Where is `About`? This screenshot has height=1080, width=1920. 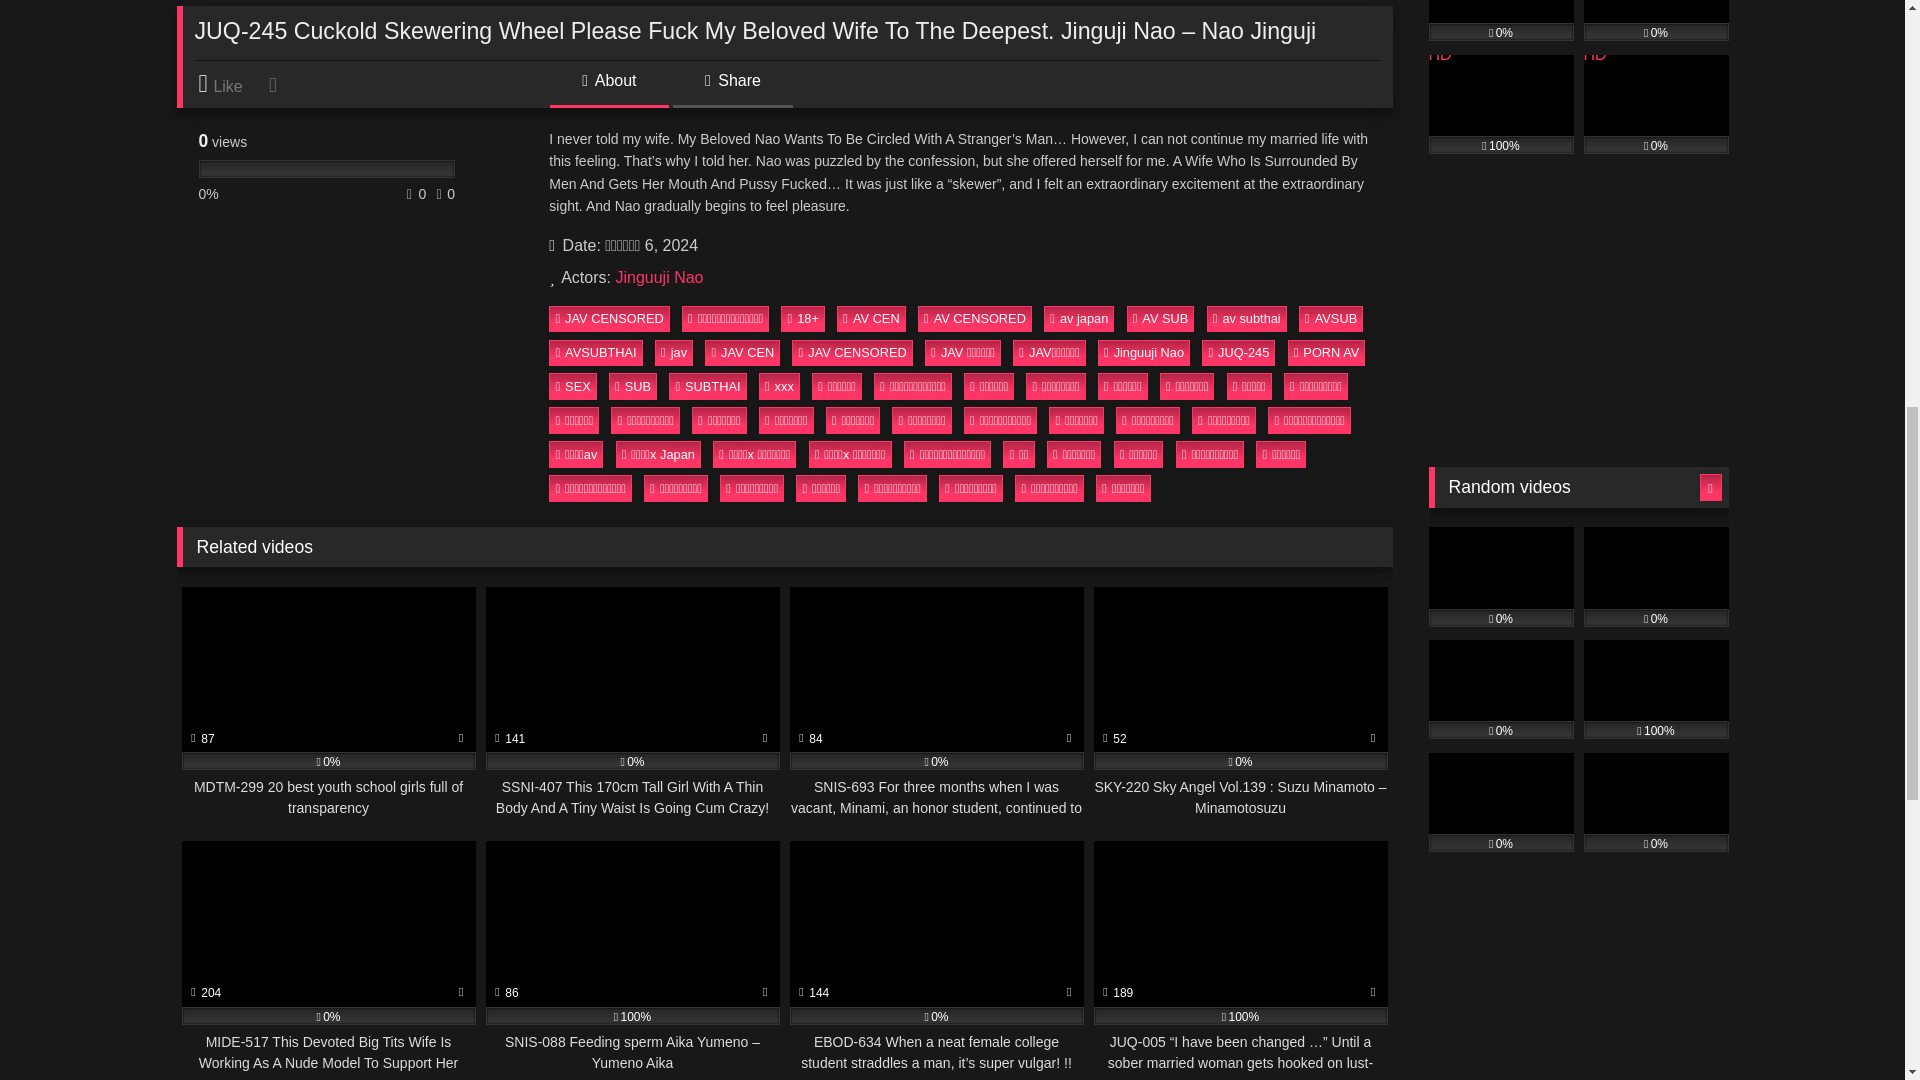 About is located at coordinates (608, 88).